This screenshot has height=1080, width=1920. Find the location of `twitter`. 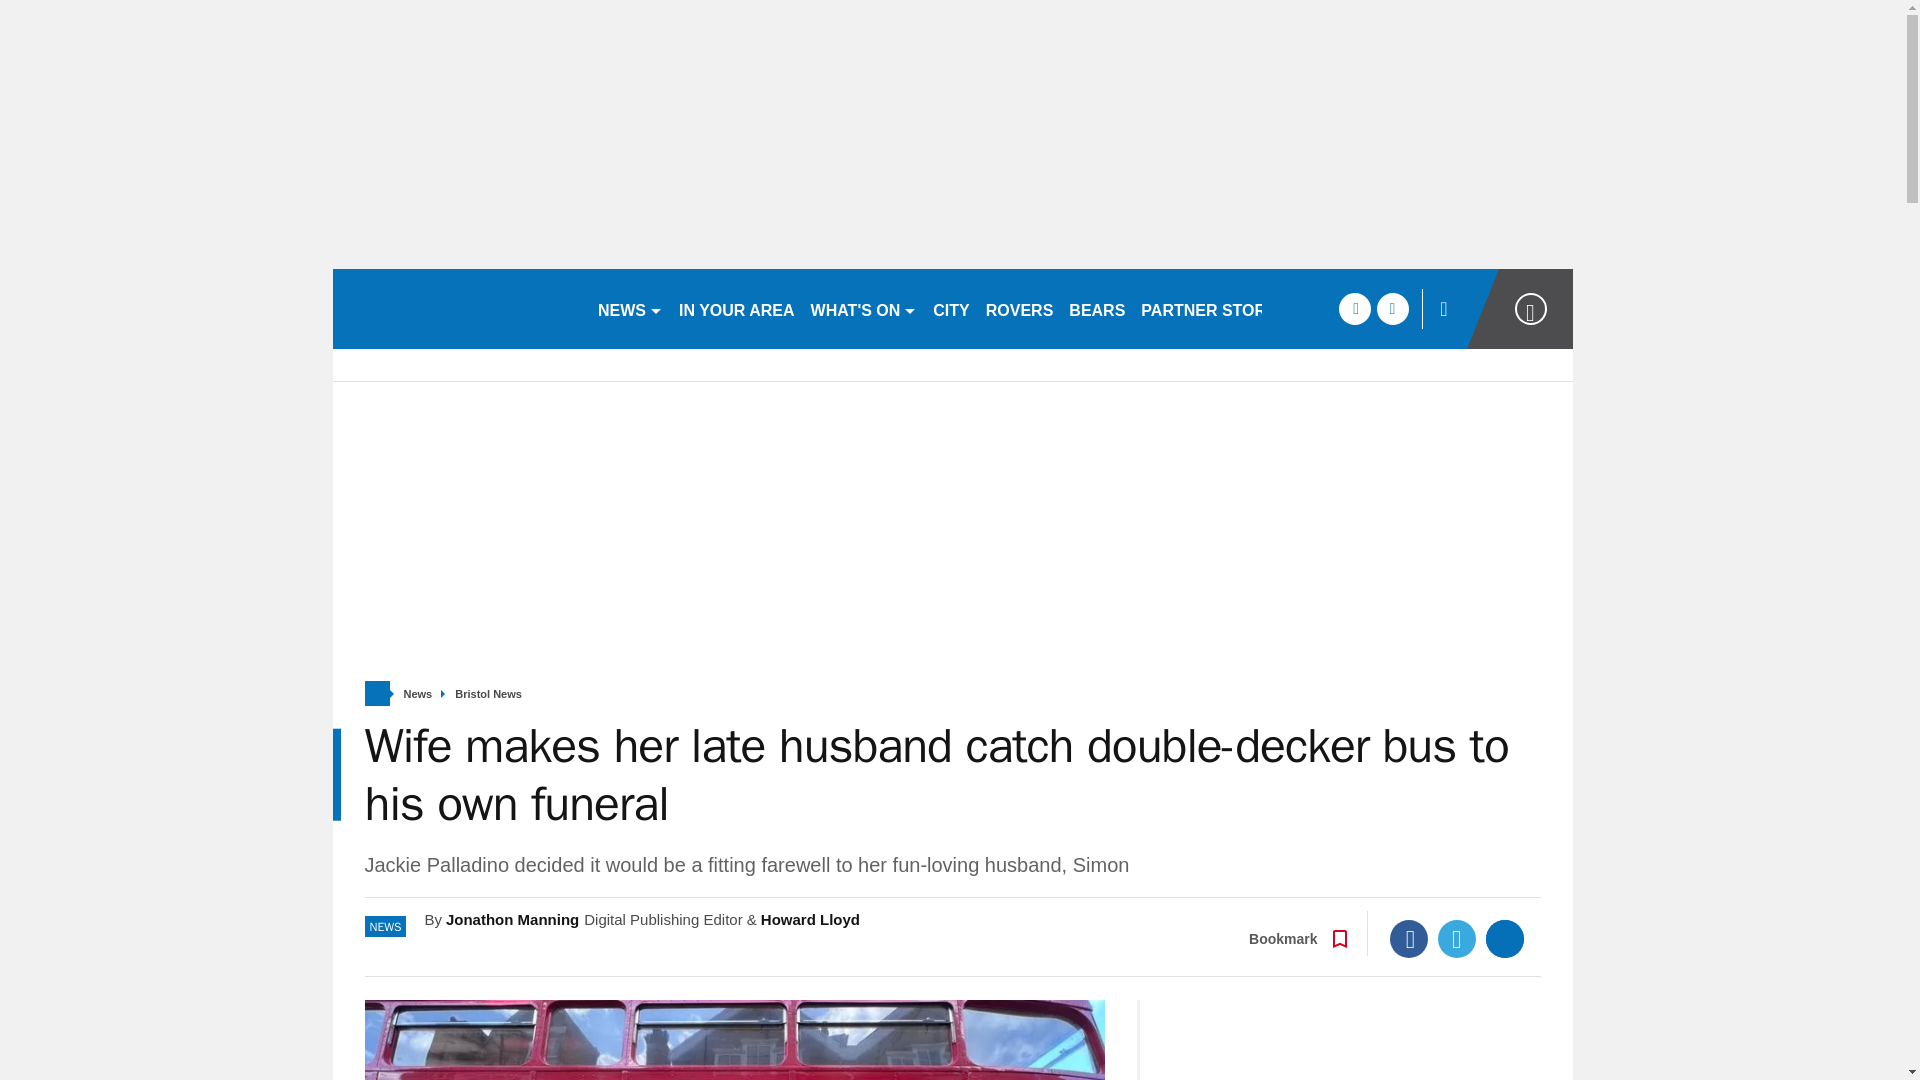

twitter is located at coordinates (1392, 308).